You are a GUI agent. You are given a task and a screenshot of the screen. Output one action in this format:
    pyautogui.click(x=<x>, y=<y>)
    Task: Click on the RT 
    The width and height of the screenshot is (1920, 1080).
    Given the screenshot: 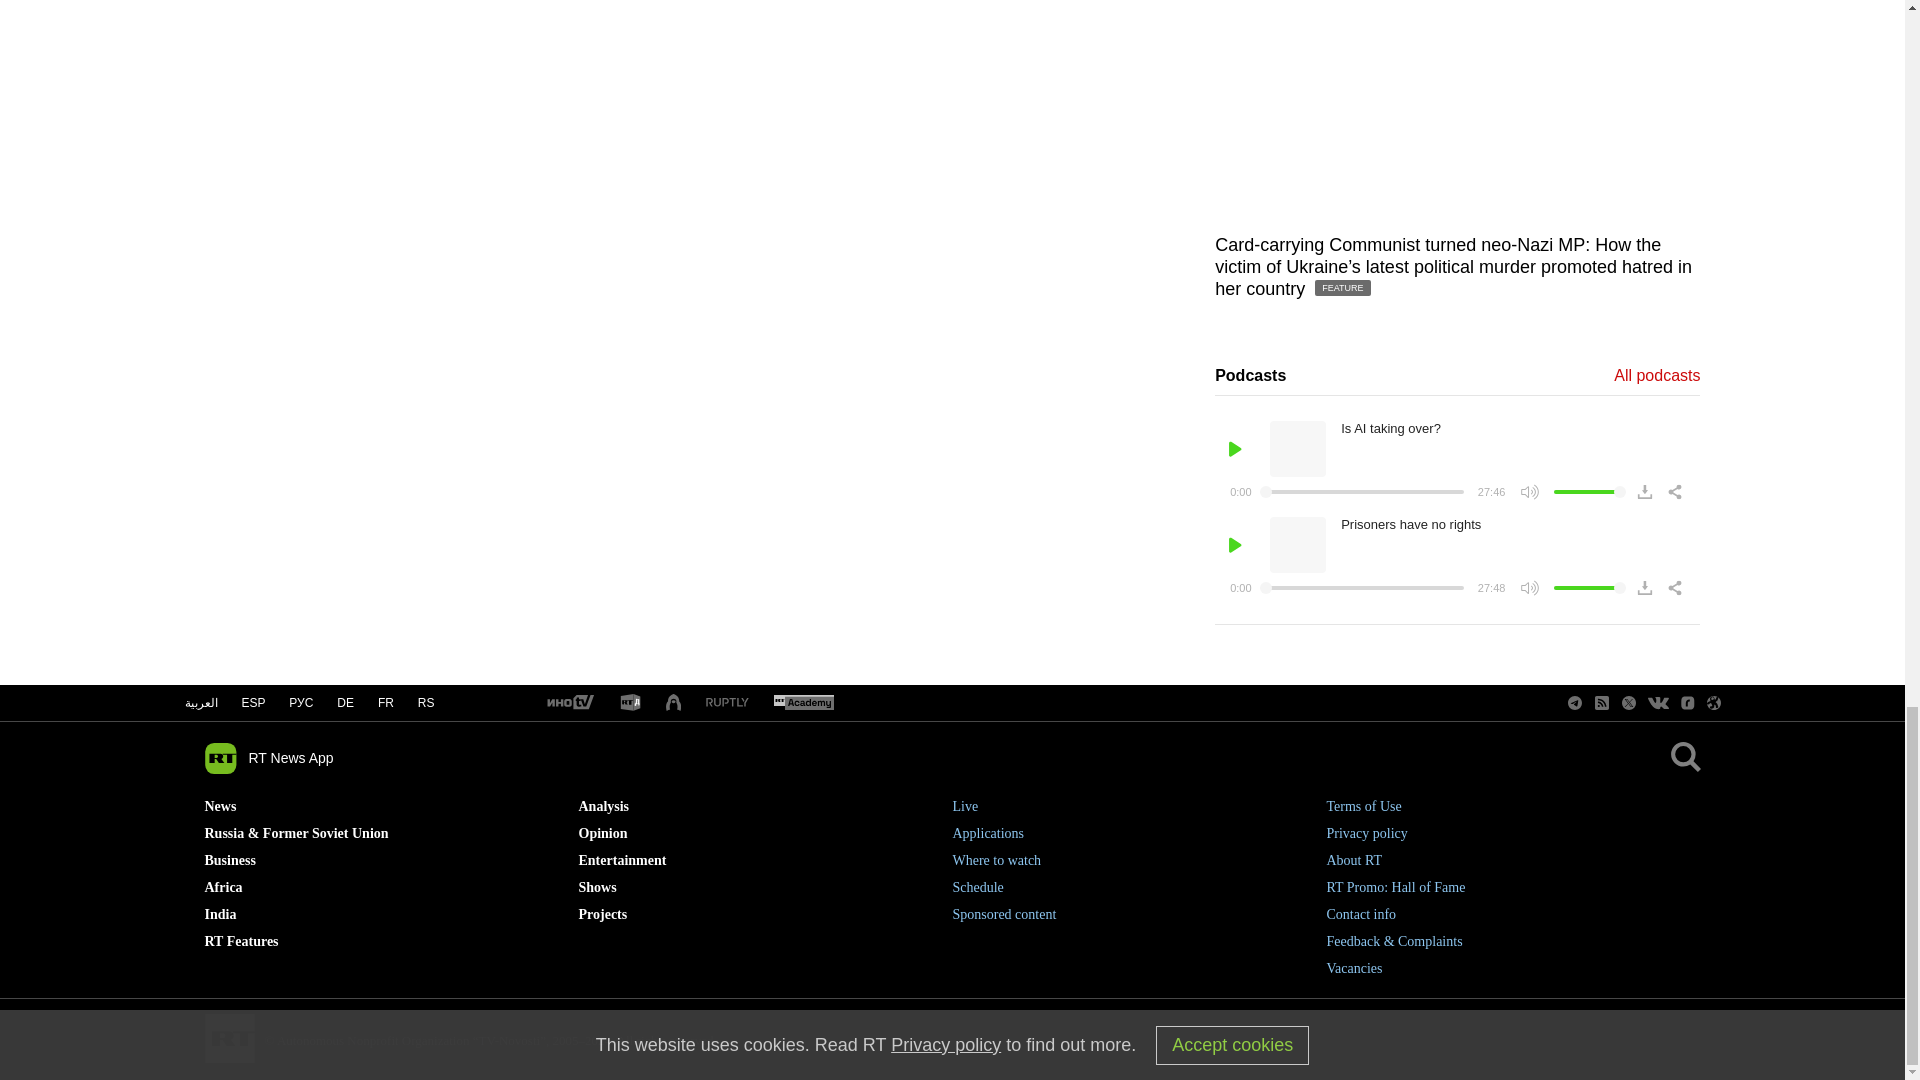 What is the action you would take?
    pyautogui.click(x=569, y=703)
    